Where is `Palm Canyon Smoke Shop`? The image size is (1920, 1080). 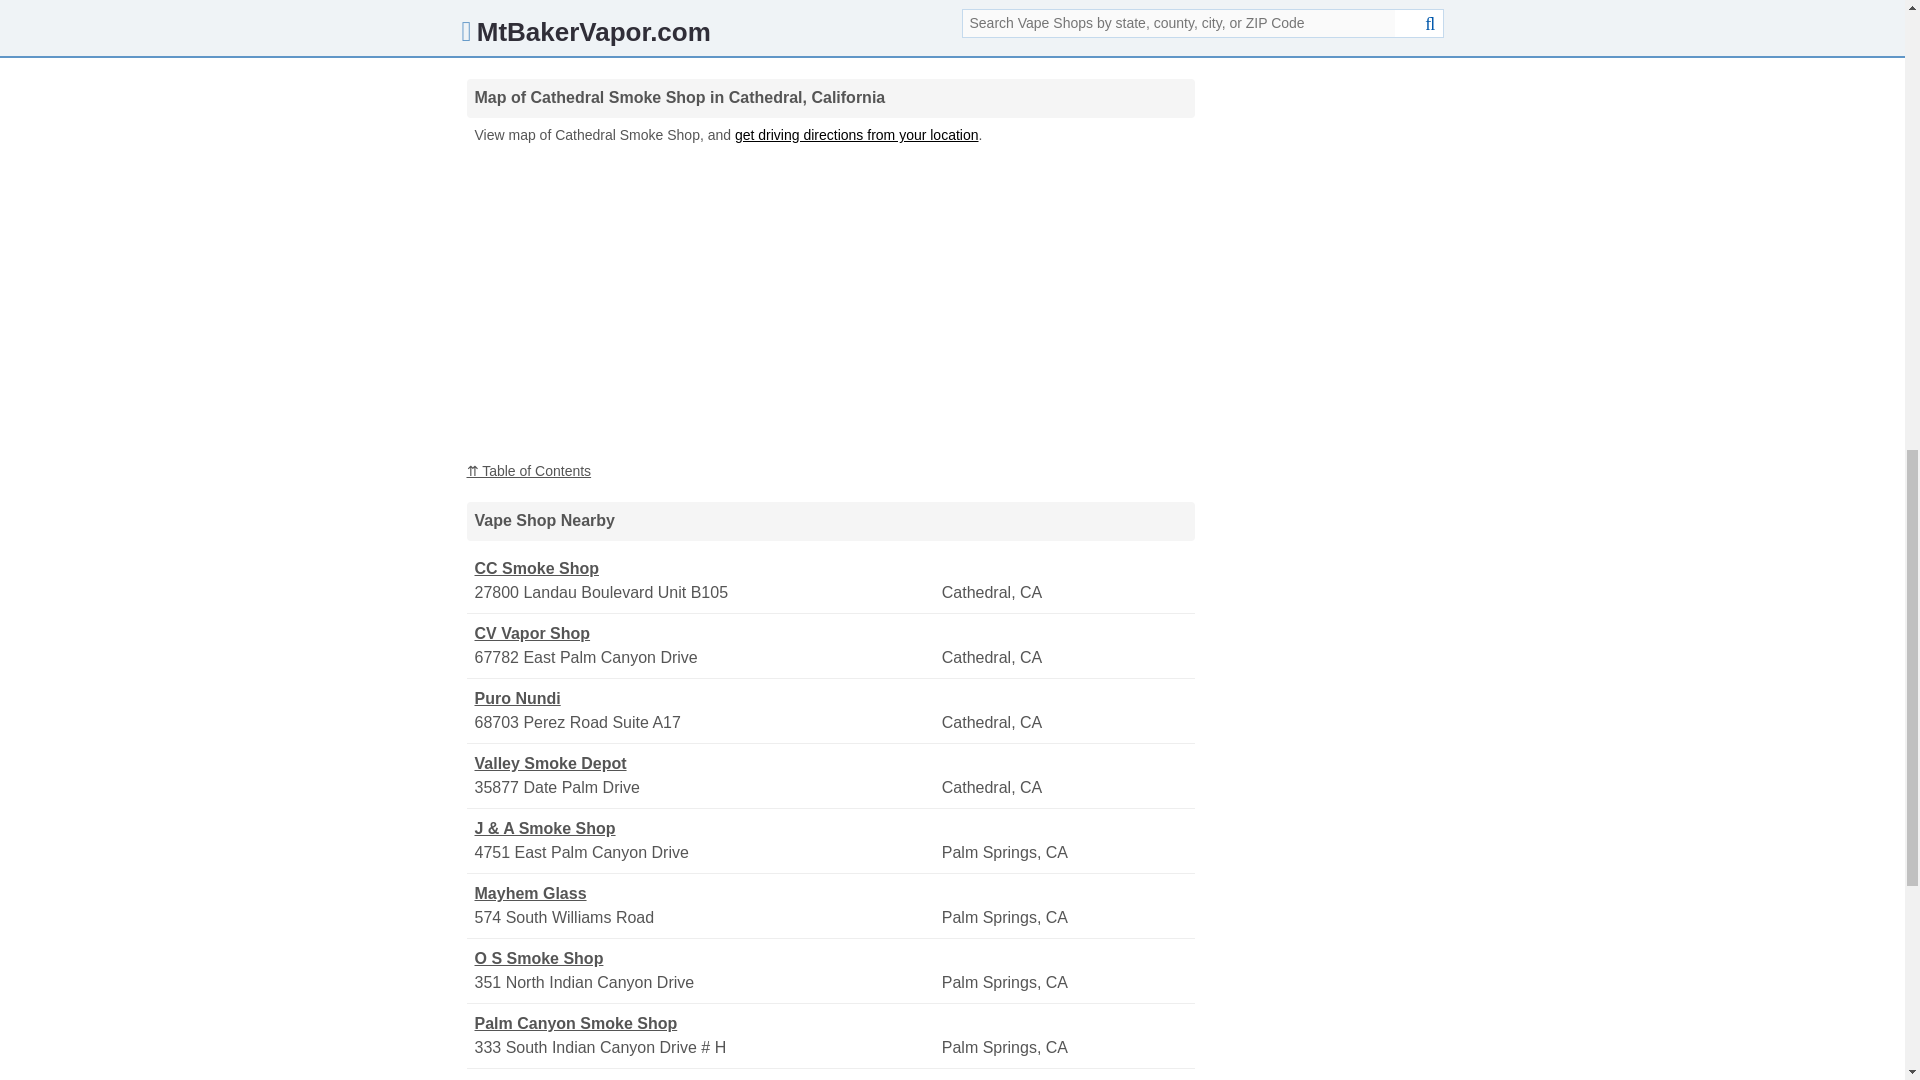
Palm Canyon Smoke Shop is located at coordinates (705, 1023).